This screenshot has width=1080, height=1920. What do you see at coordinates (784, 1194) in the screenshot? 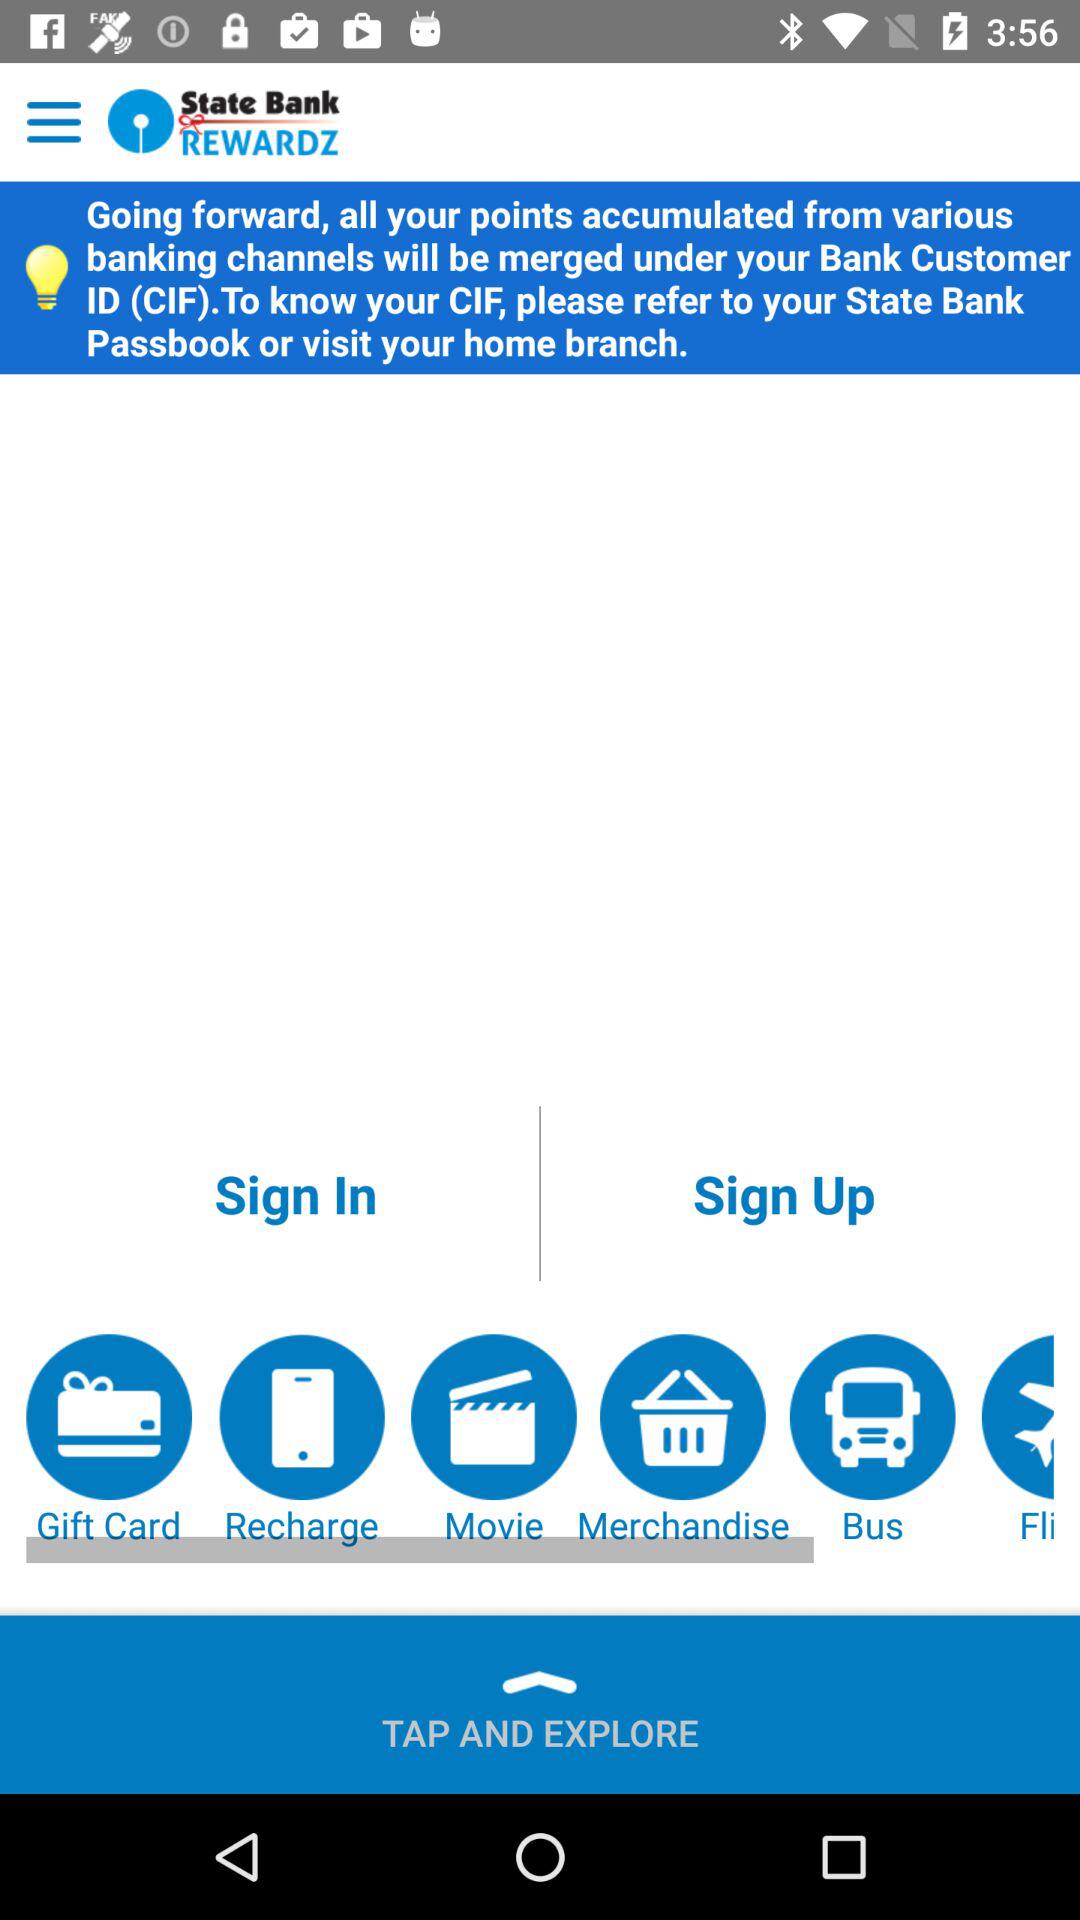
I see `select icon above movie item` at bounding box center [784, 1194].